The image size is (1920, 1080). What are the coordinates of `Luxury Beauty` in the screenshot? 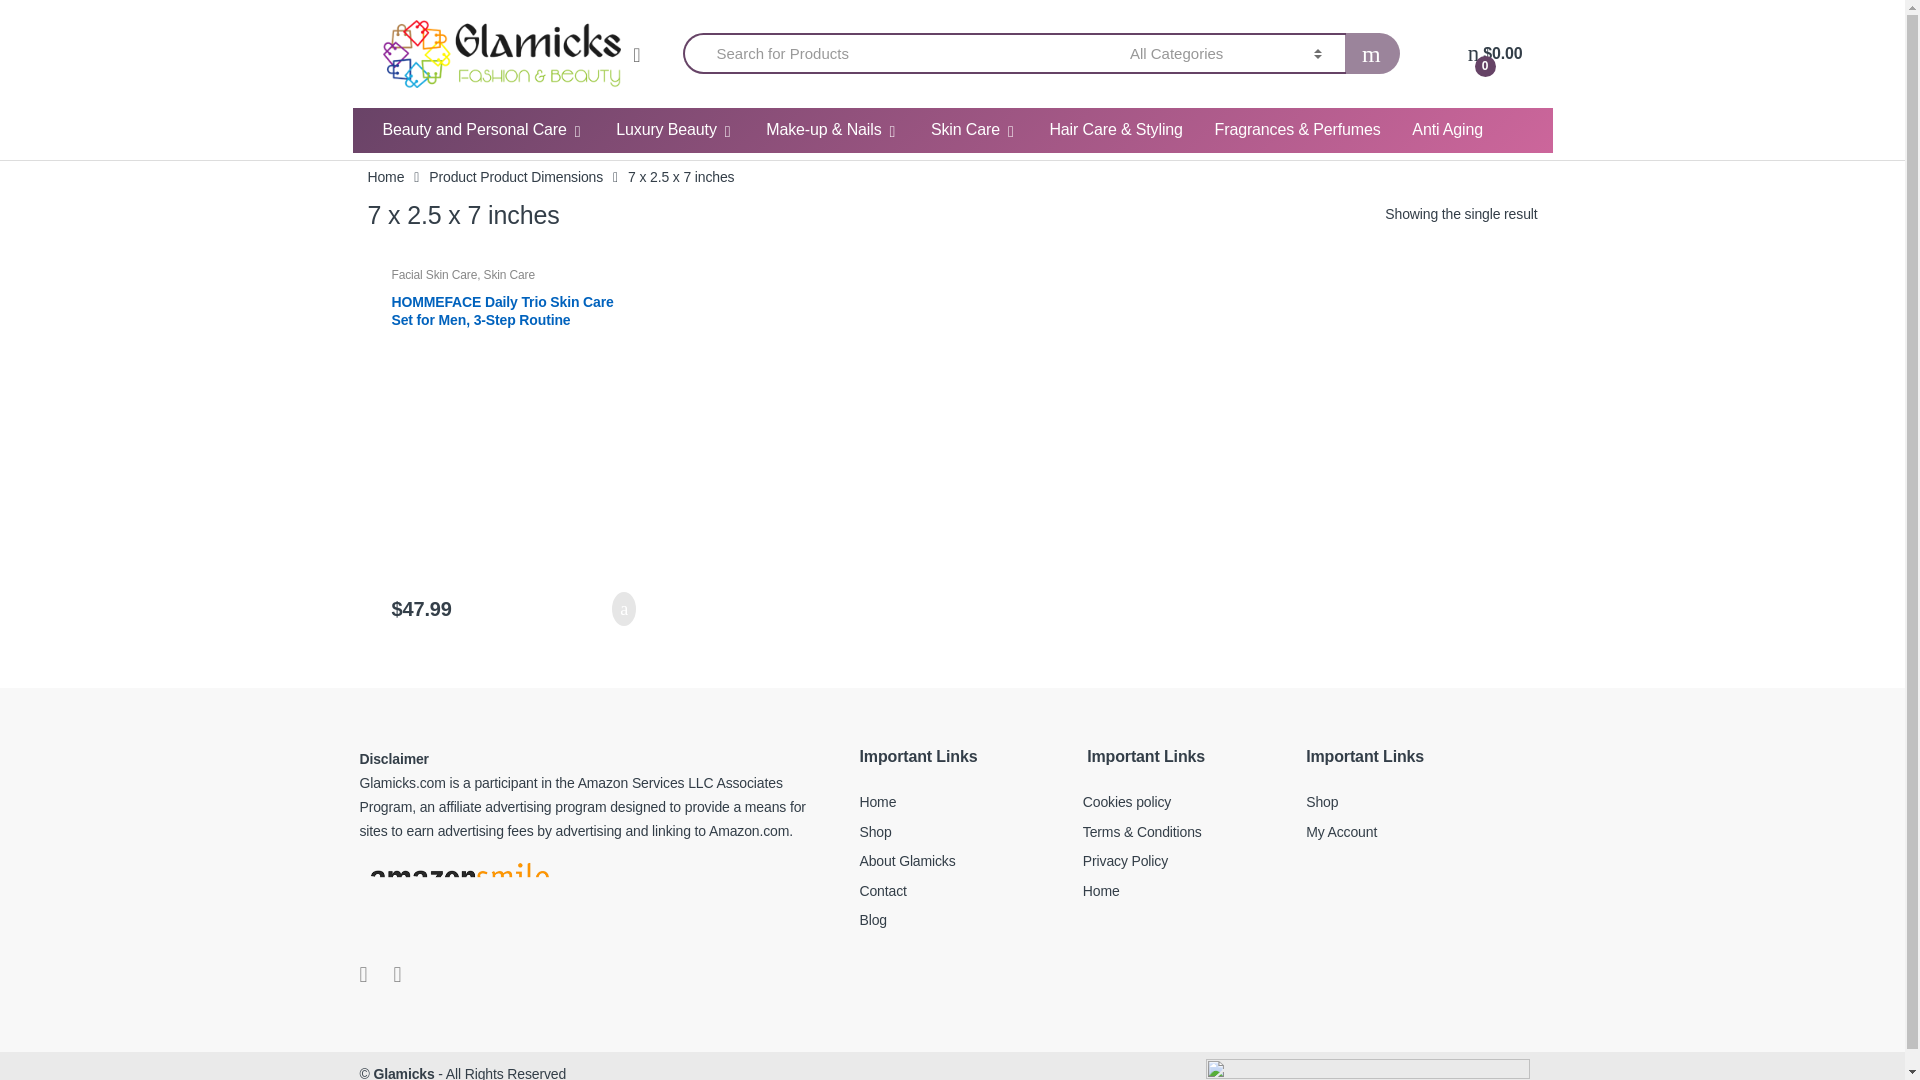 It's located at (674, 130).